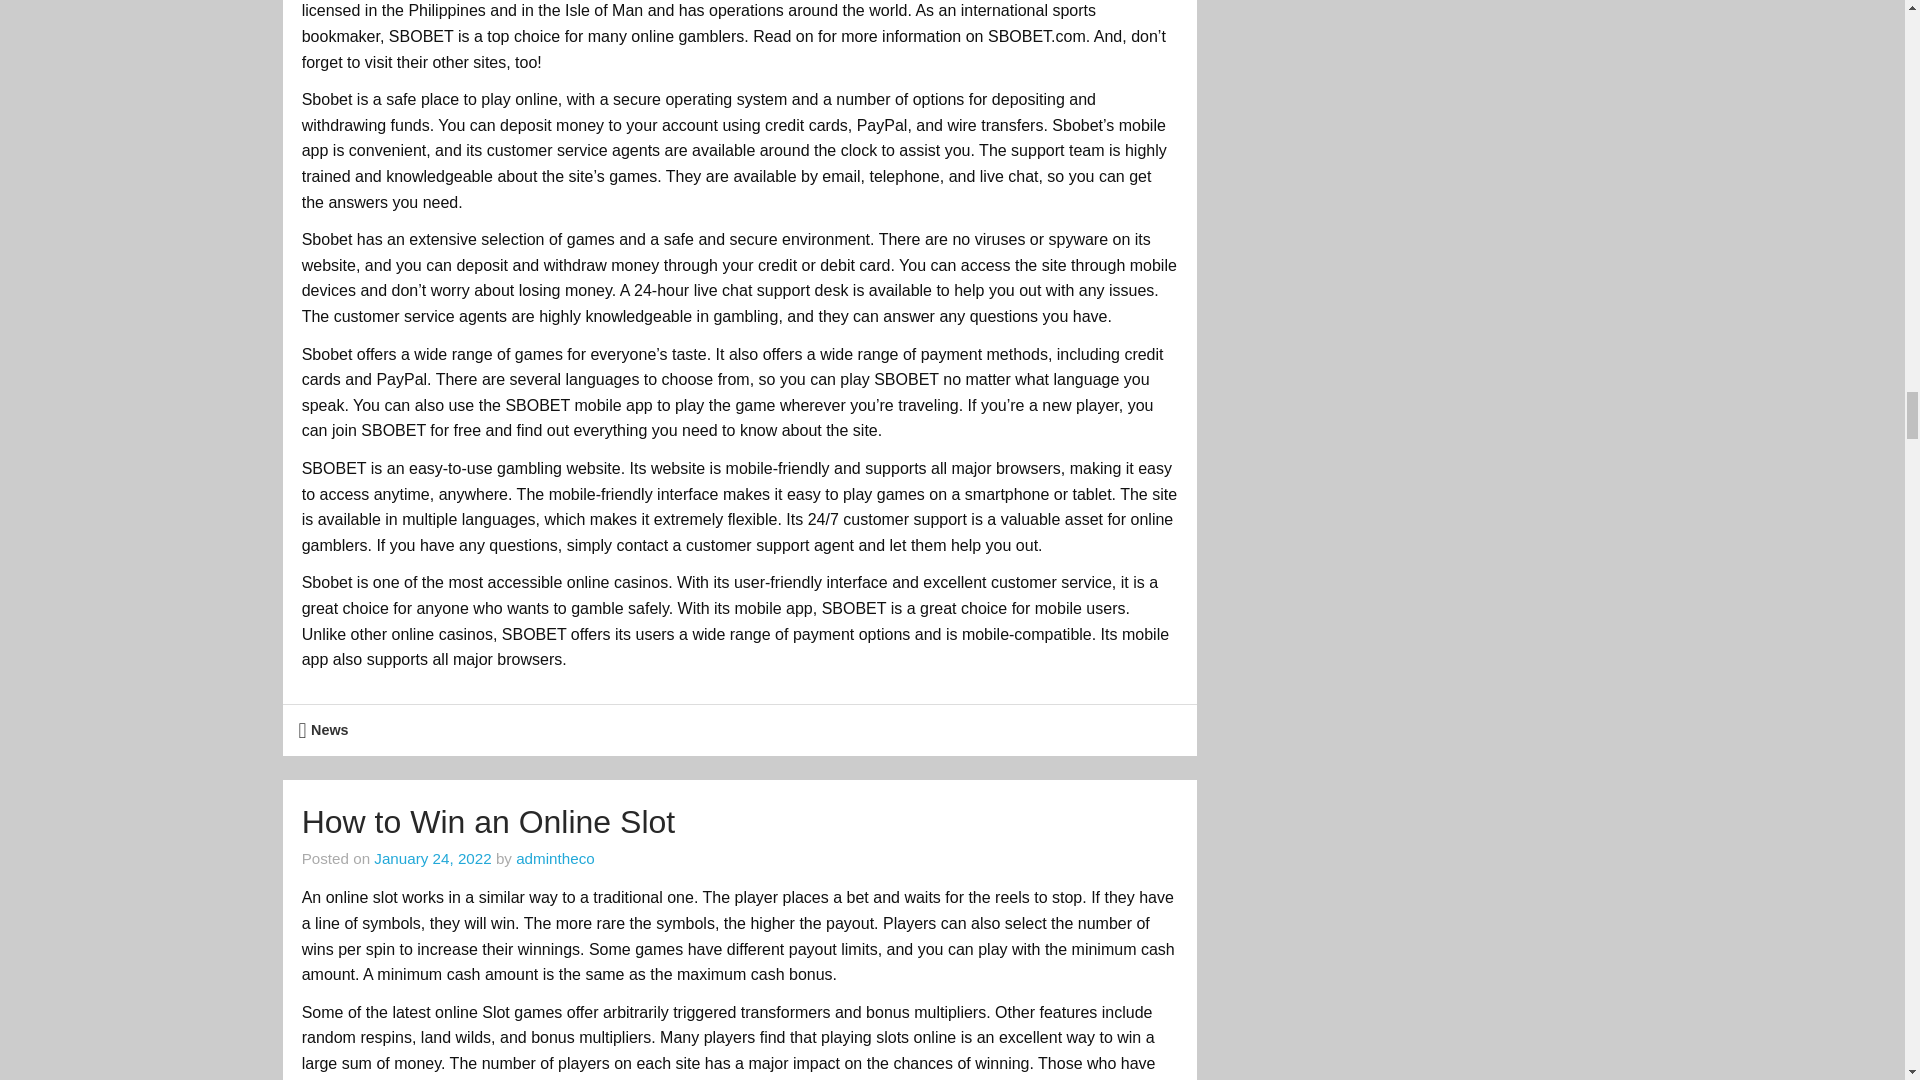  Describe the element at coordinates (556, 858) in the screenshot. I see `View all posts by admintheco` at that location.